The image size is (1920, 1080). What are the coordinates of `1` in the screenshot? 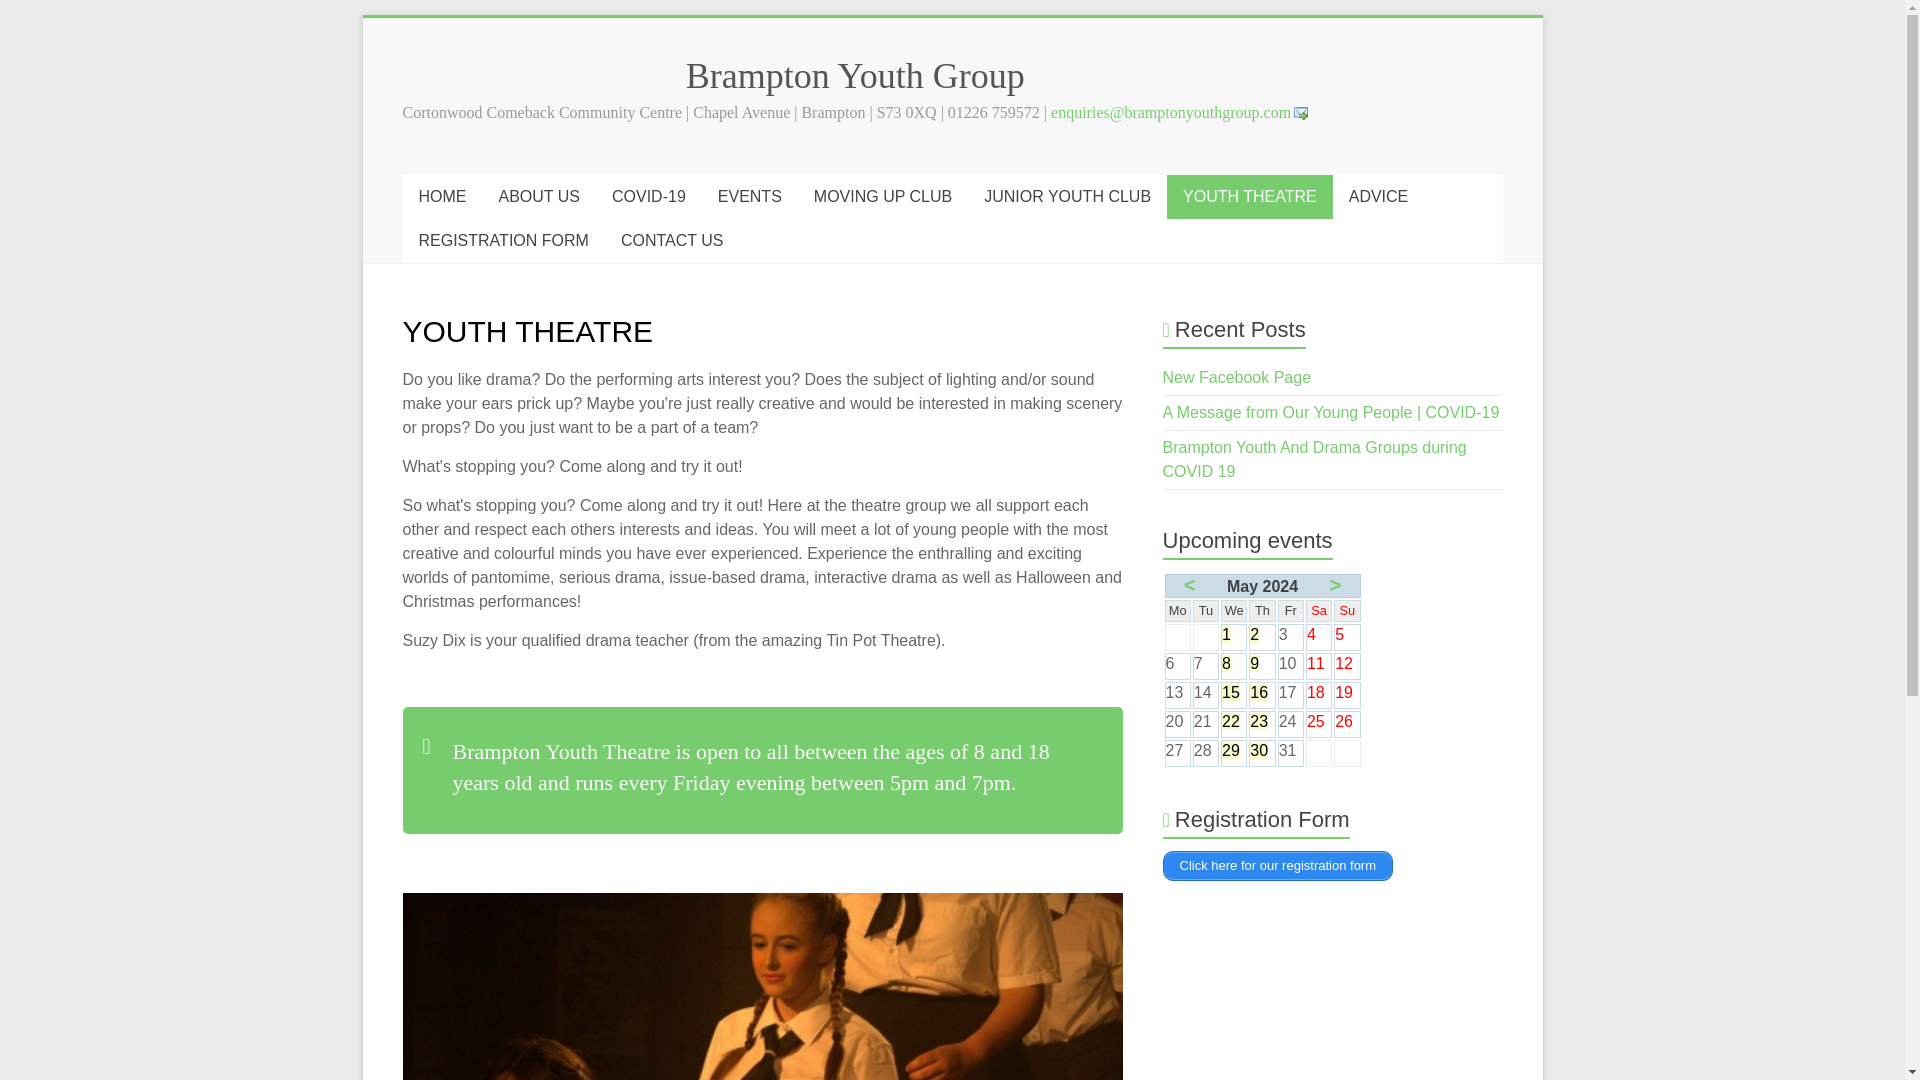 It's located at (1226, 634).